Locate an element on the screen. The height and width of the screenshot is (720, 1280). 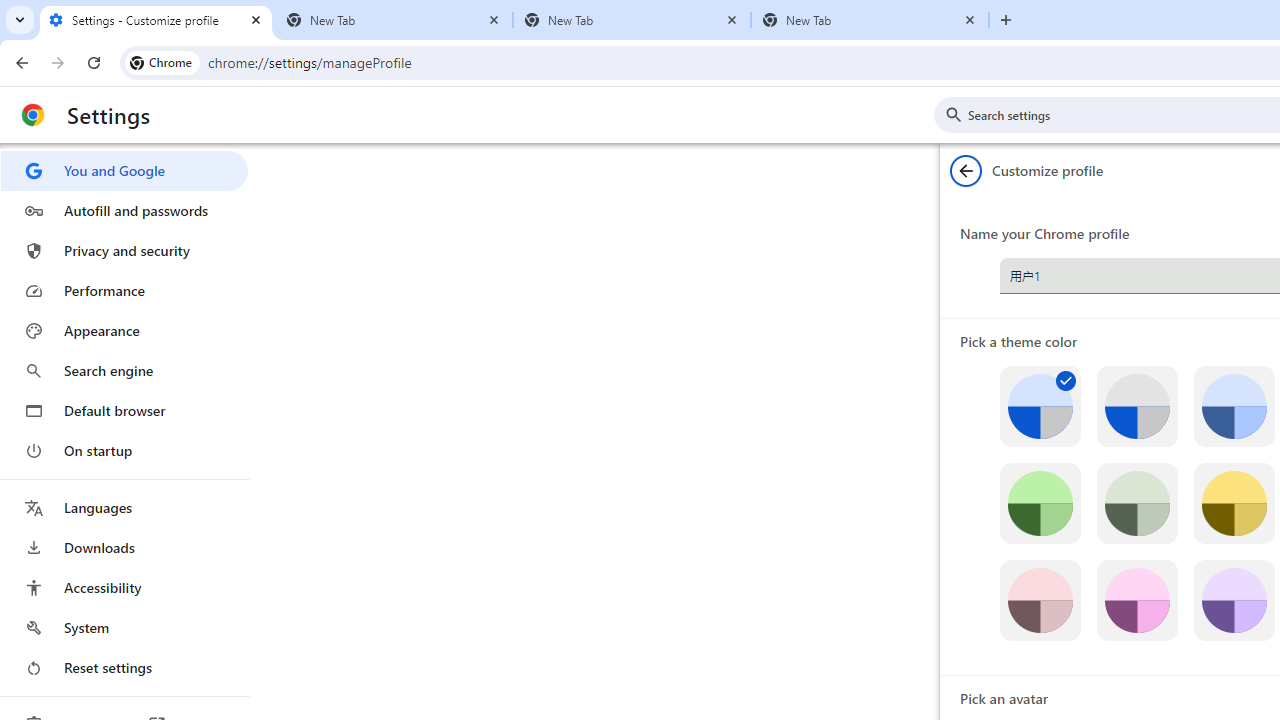
Settings - Customize profile is located at coordinates (156, 20).